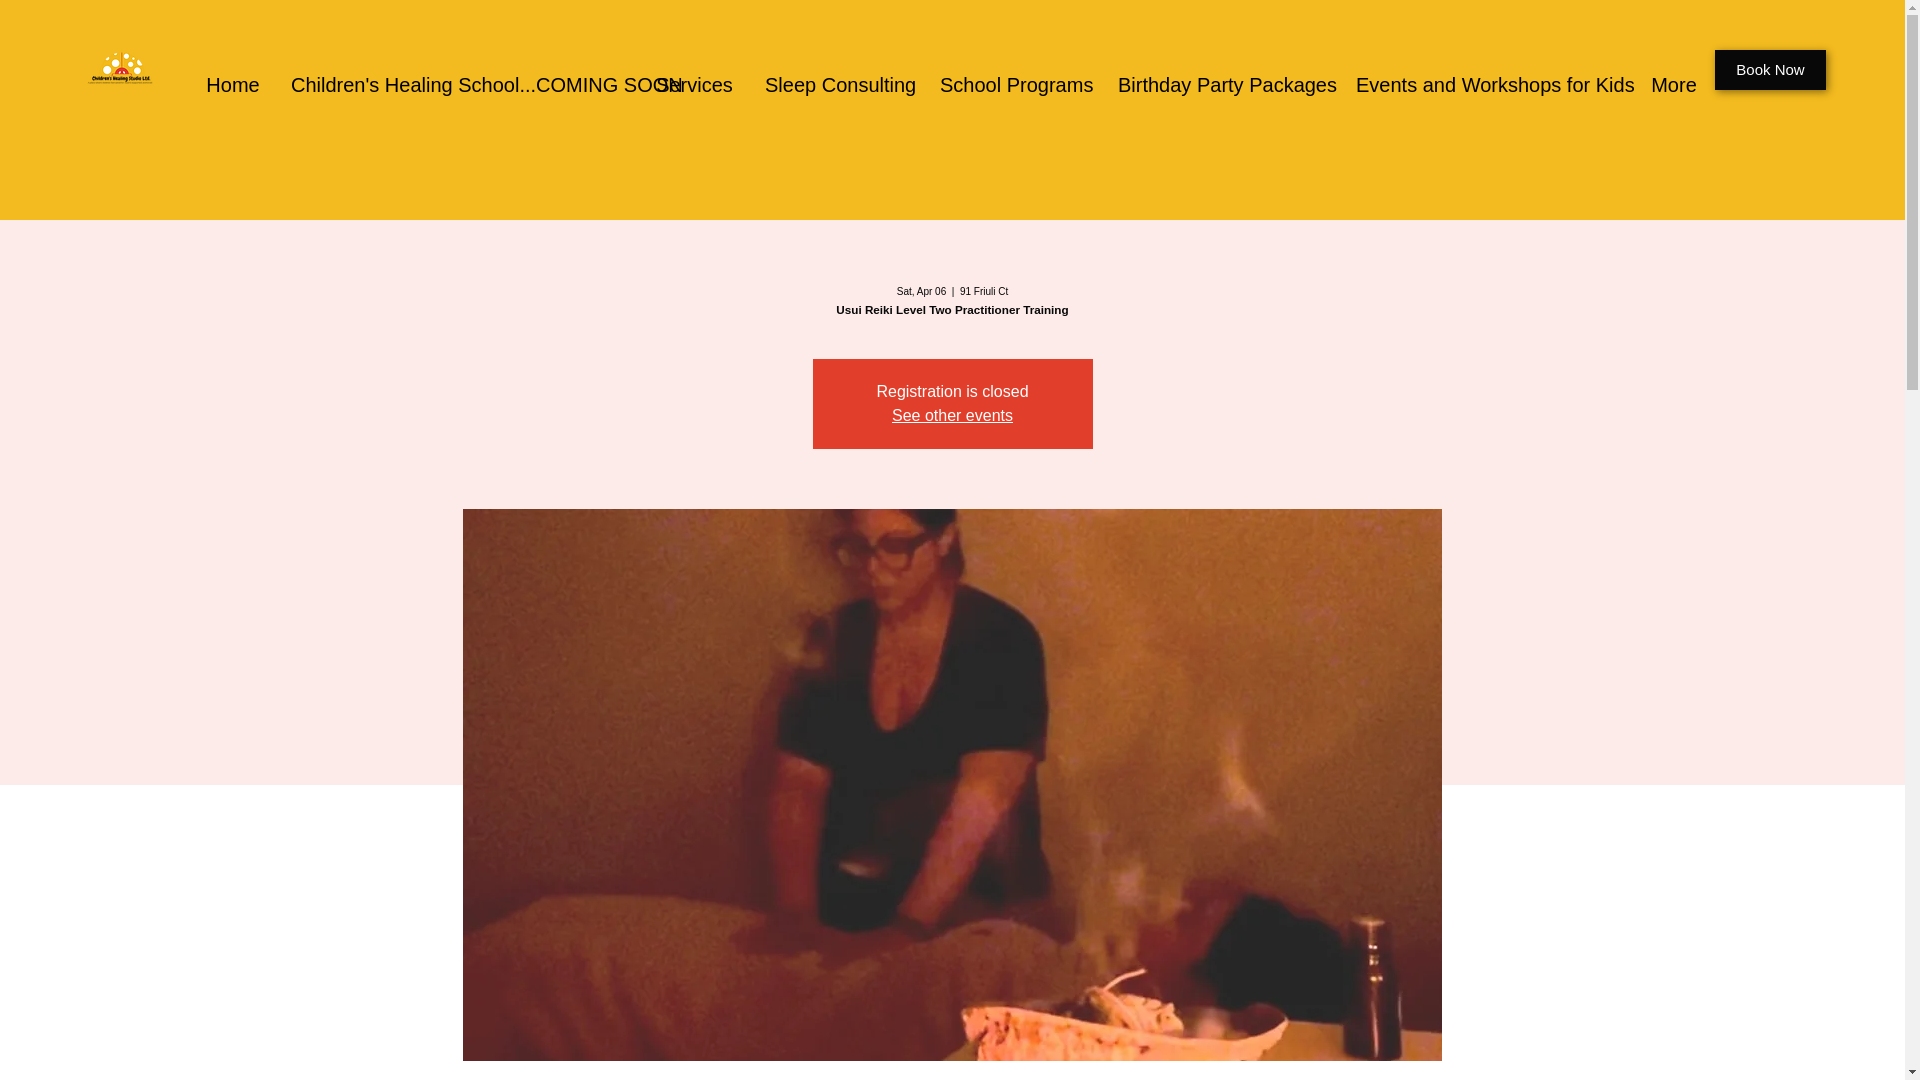 This screenshot has width=1920, height=1080. I want to click on Birthday Party Packages, so click(1221, 85).